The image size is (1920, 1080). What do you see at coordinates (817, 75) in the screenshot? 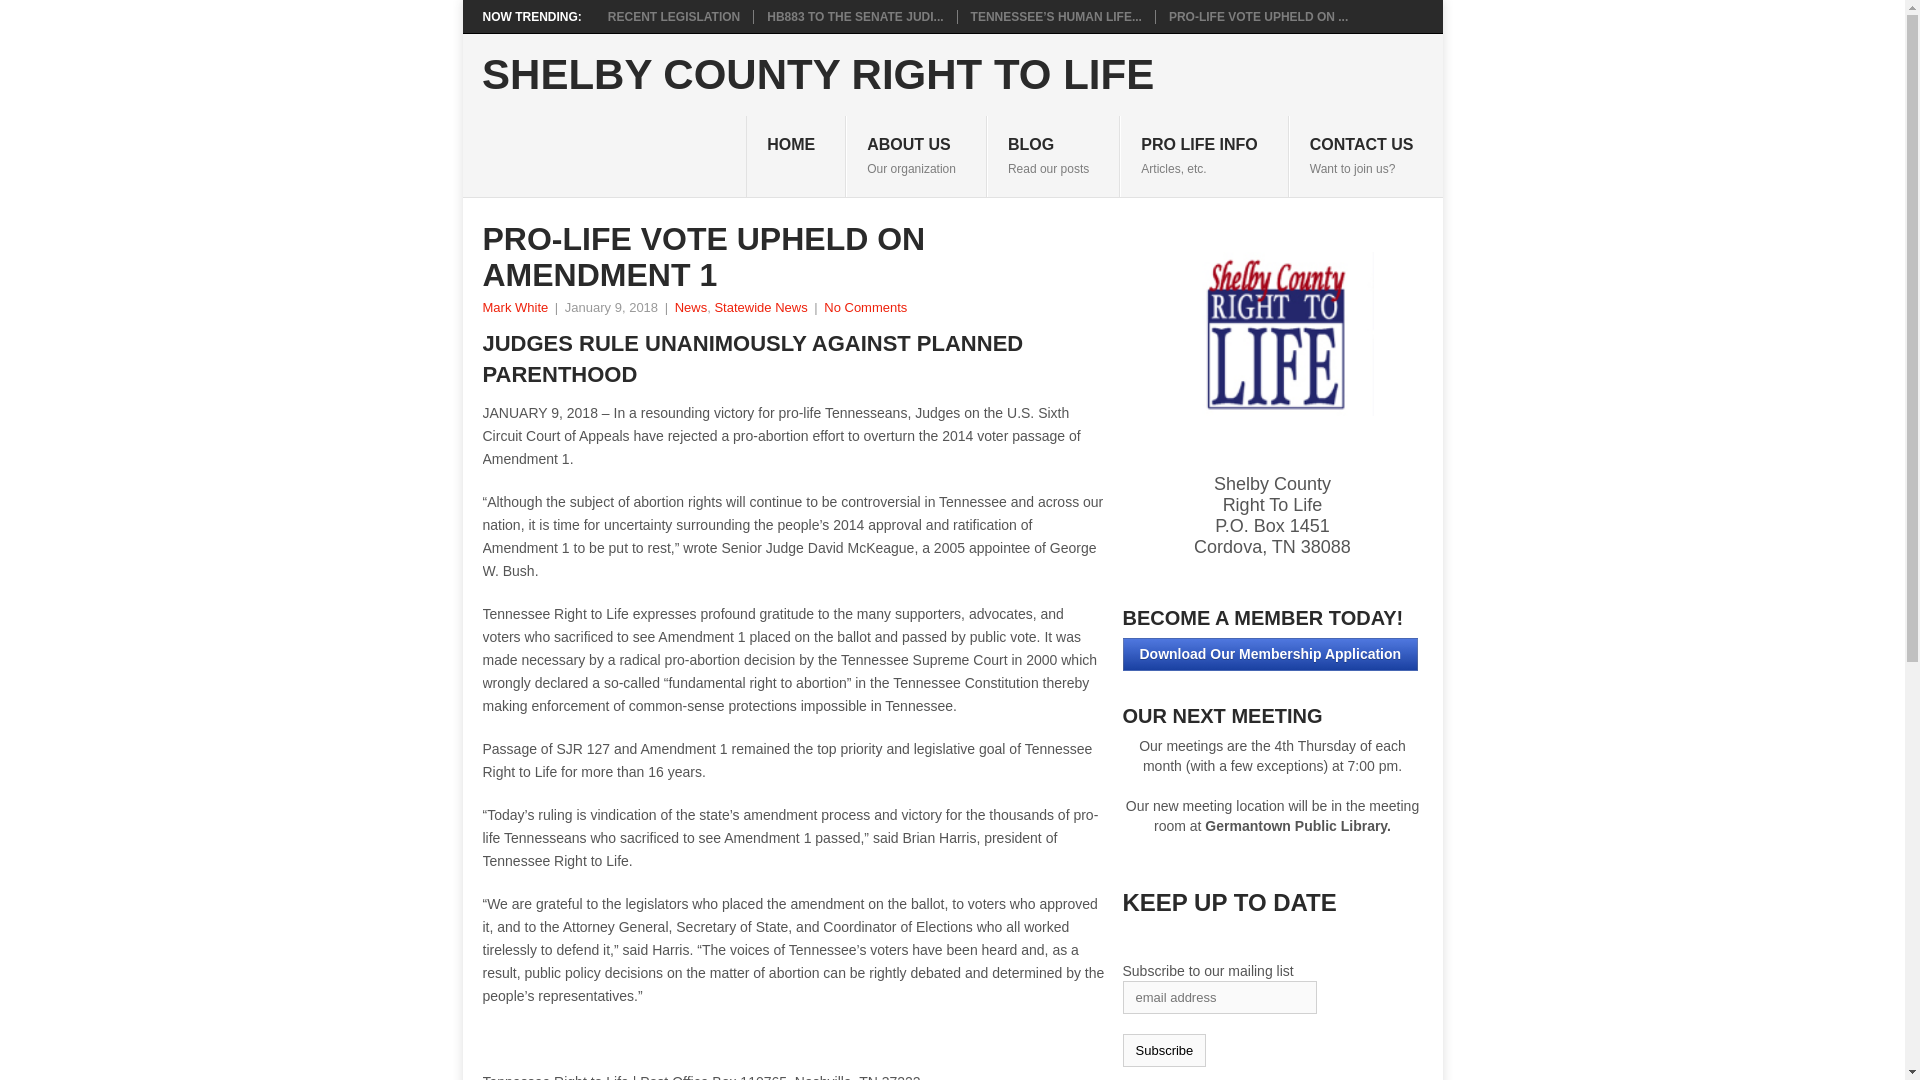
I see `News` at bounding box center [817, 75].